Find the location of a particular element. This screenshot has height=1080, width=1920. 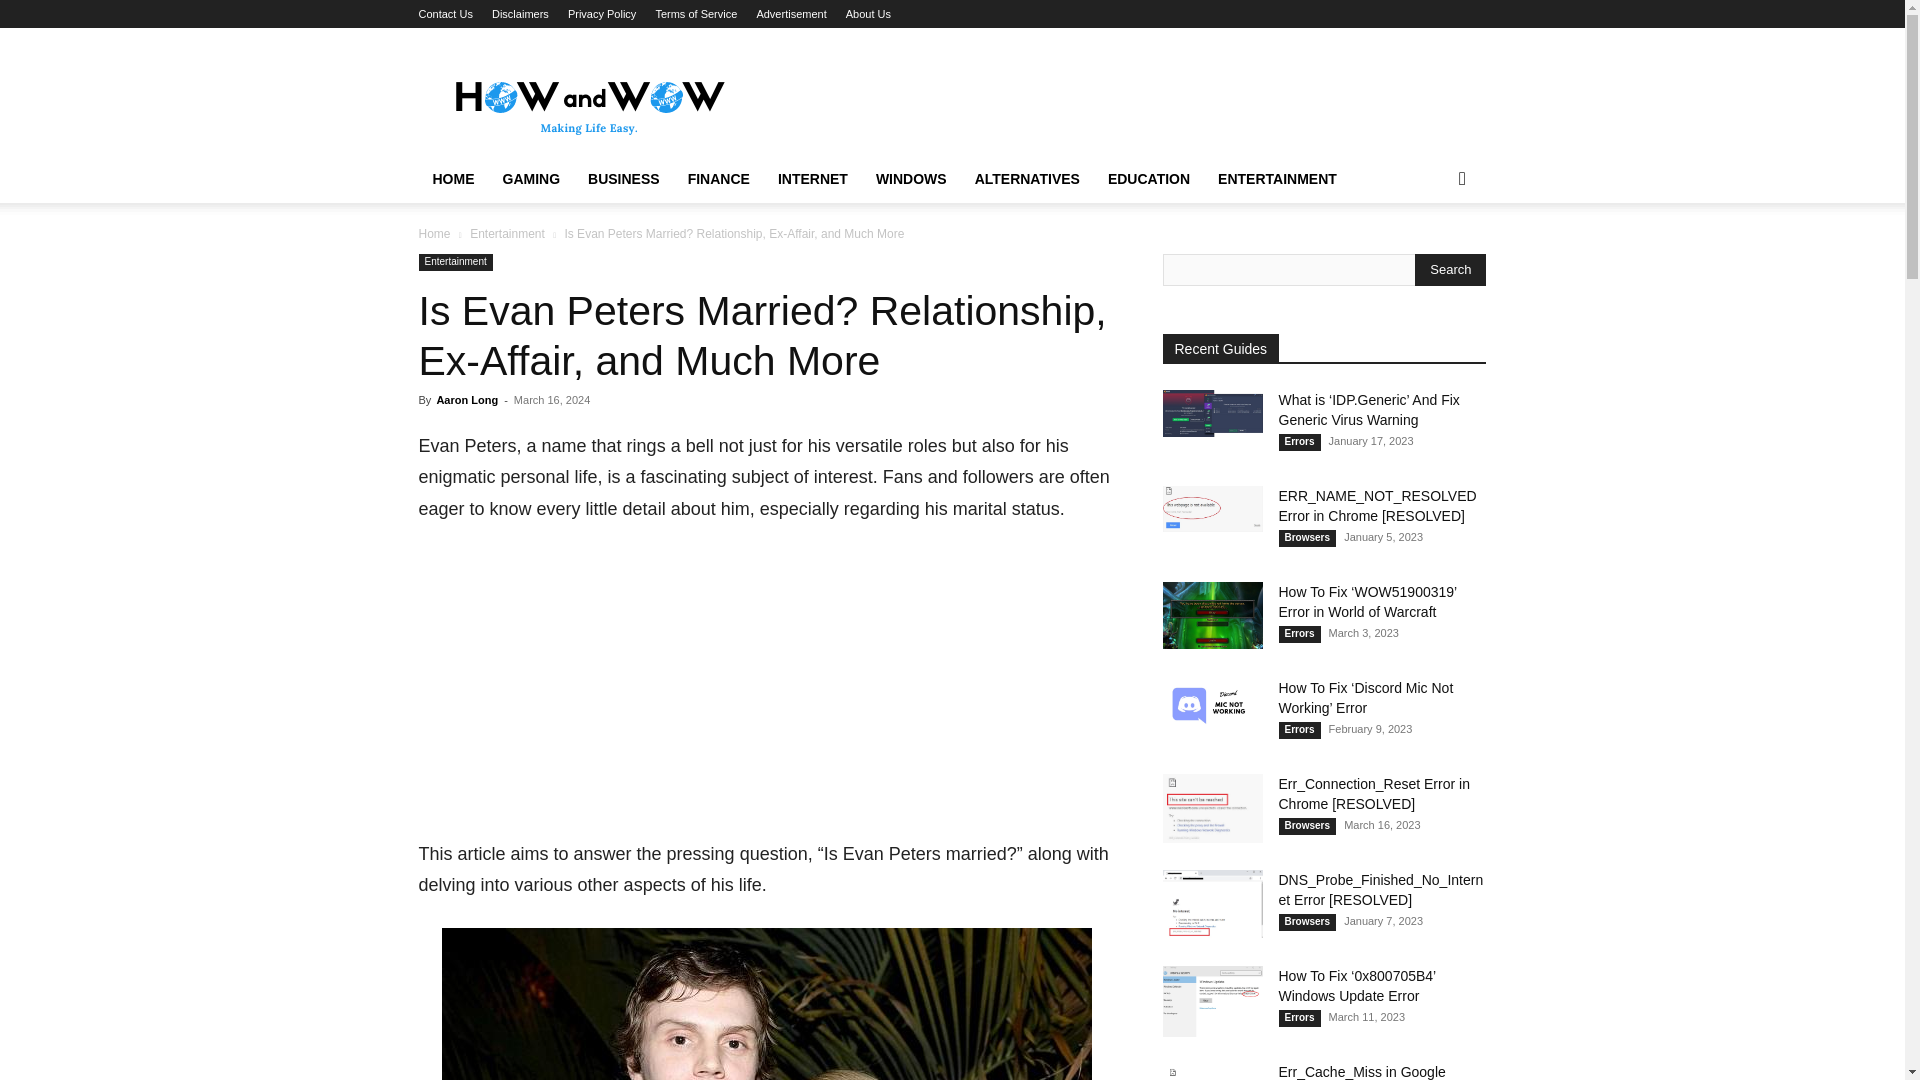

Contact Us is located at coordinates (445, 14).